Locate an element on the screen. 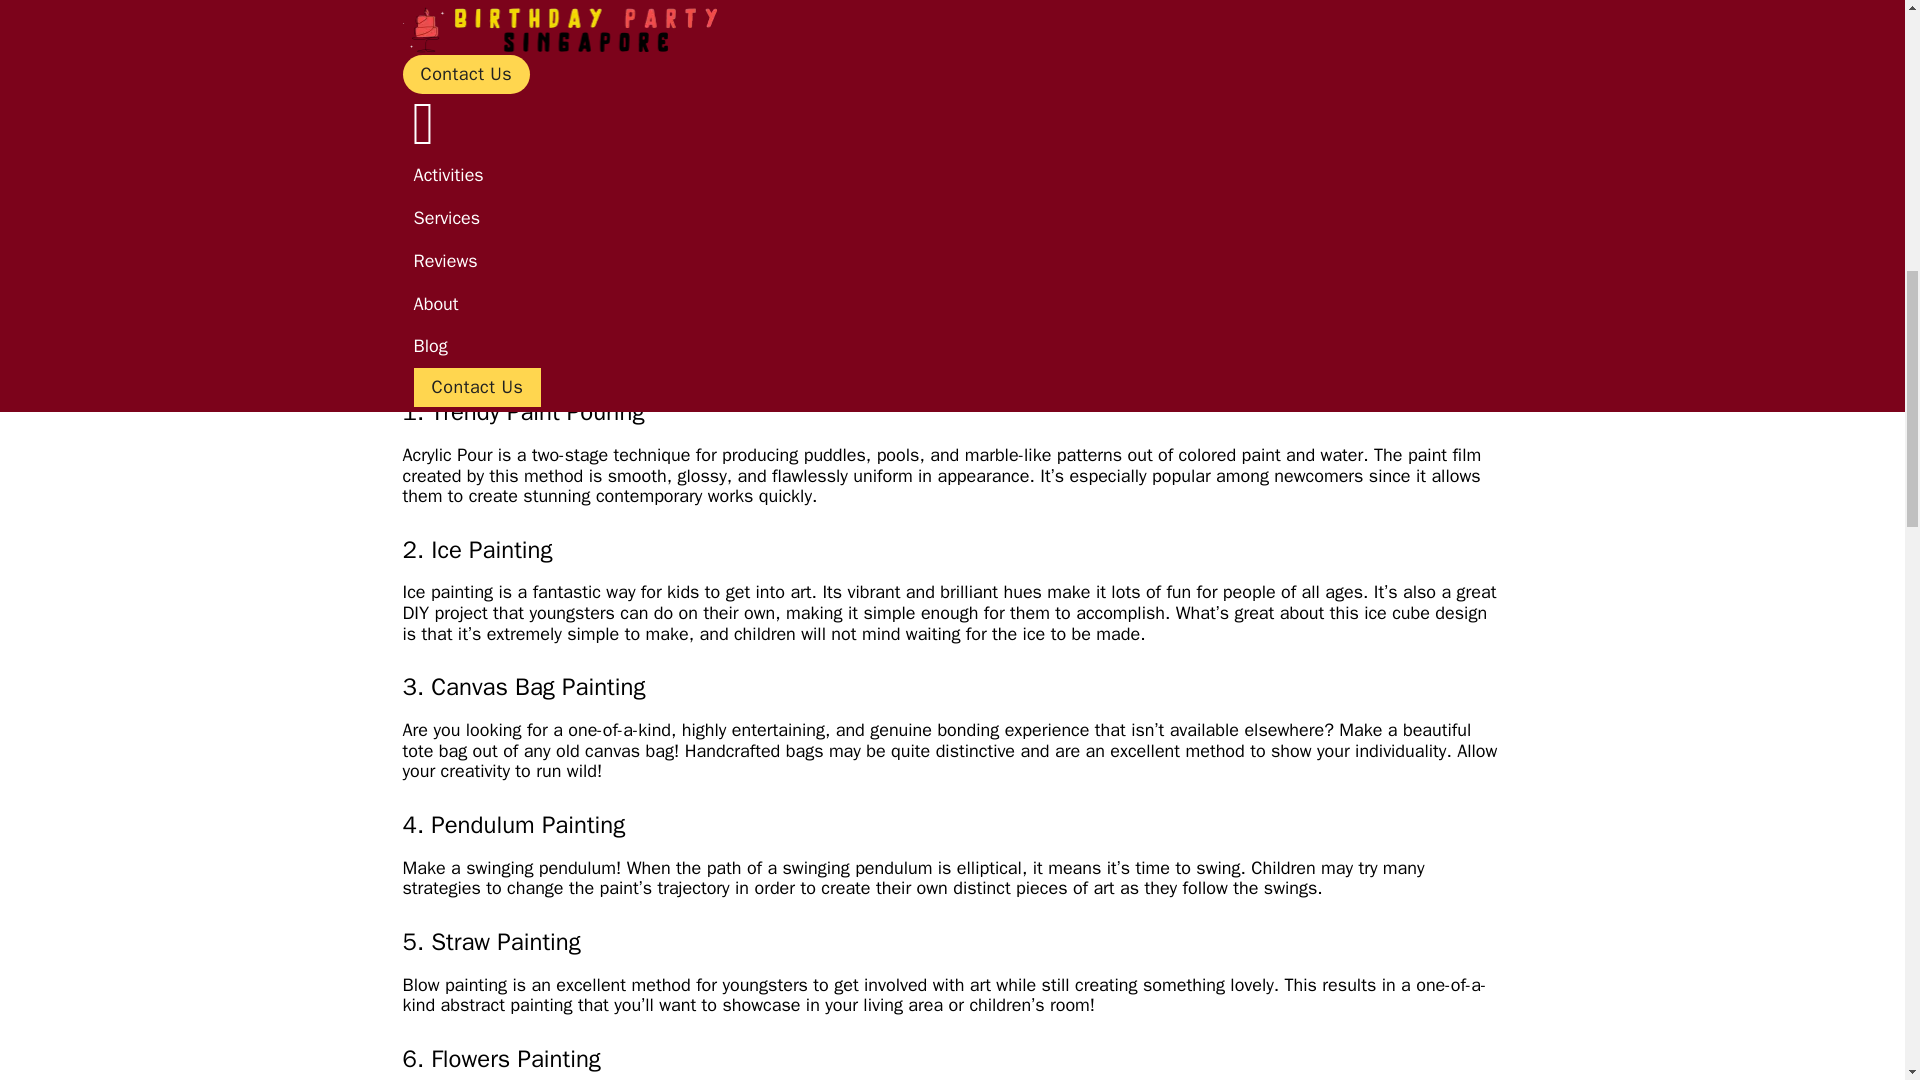 This screenshot has width=1920, height=1080. 3. Canvas Bag Painting is located at coordinates (538, 206).